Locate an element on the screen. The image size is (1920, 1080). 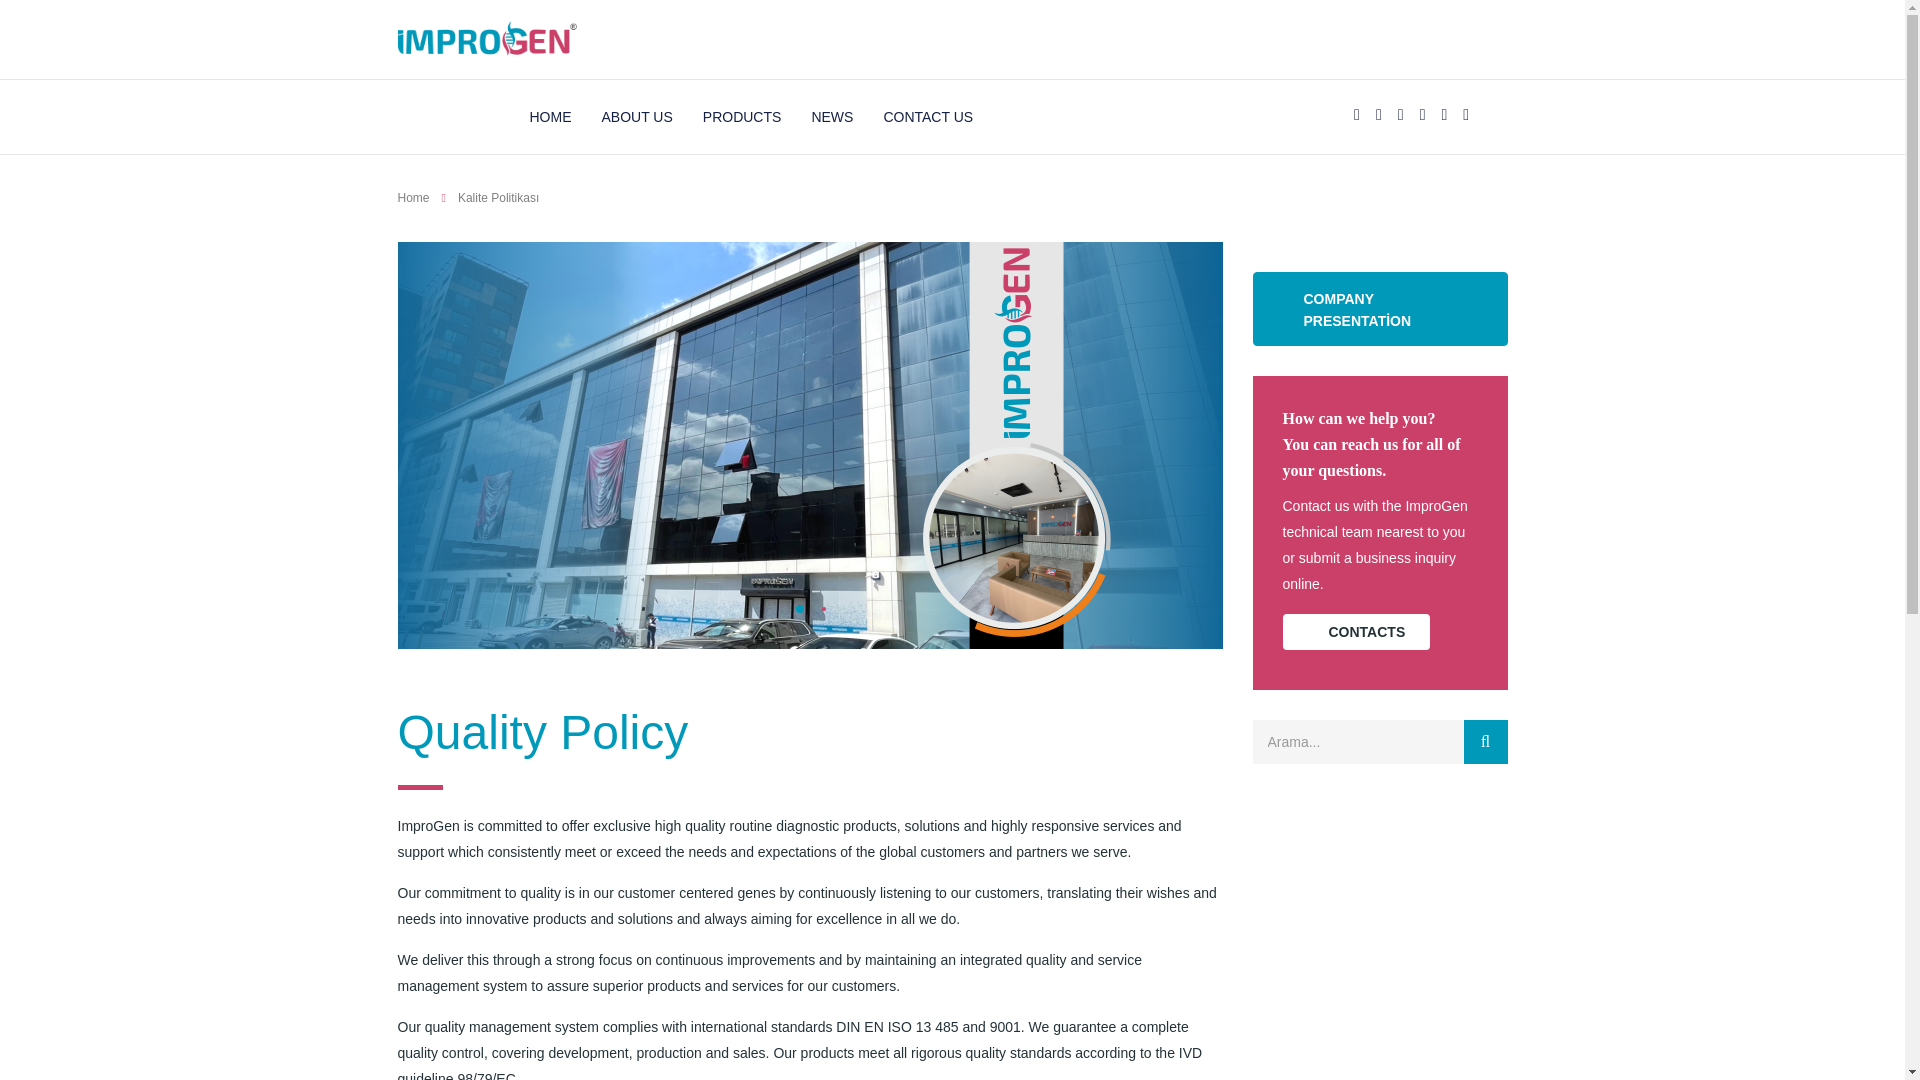
PRODUCTS is located at coordinates (742, 116).